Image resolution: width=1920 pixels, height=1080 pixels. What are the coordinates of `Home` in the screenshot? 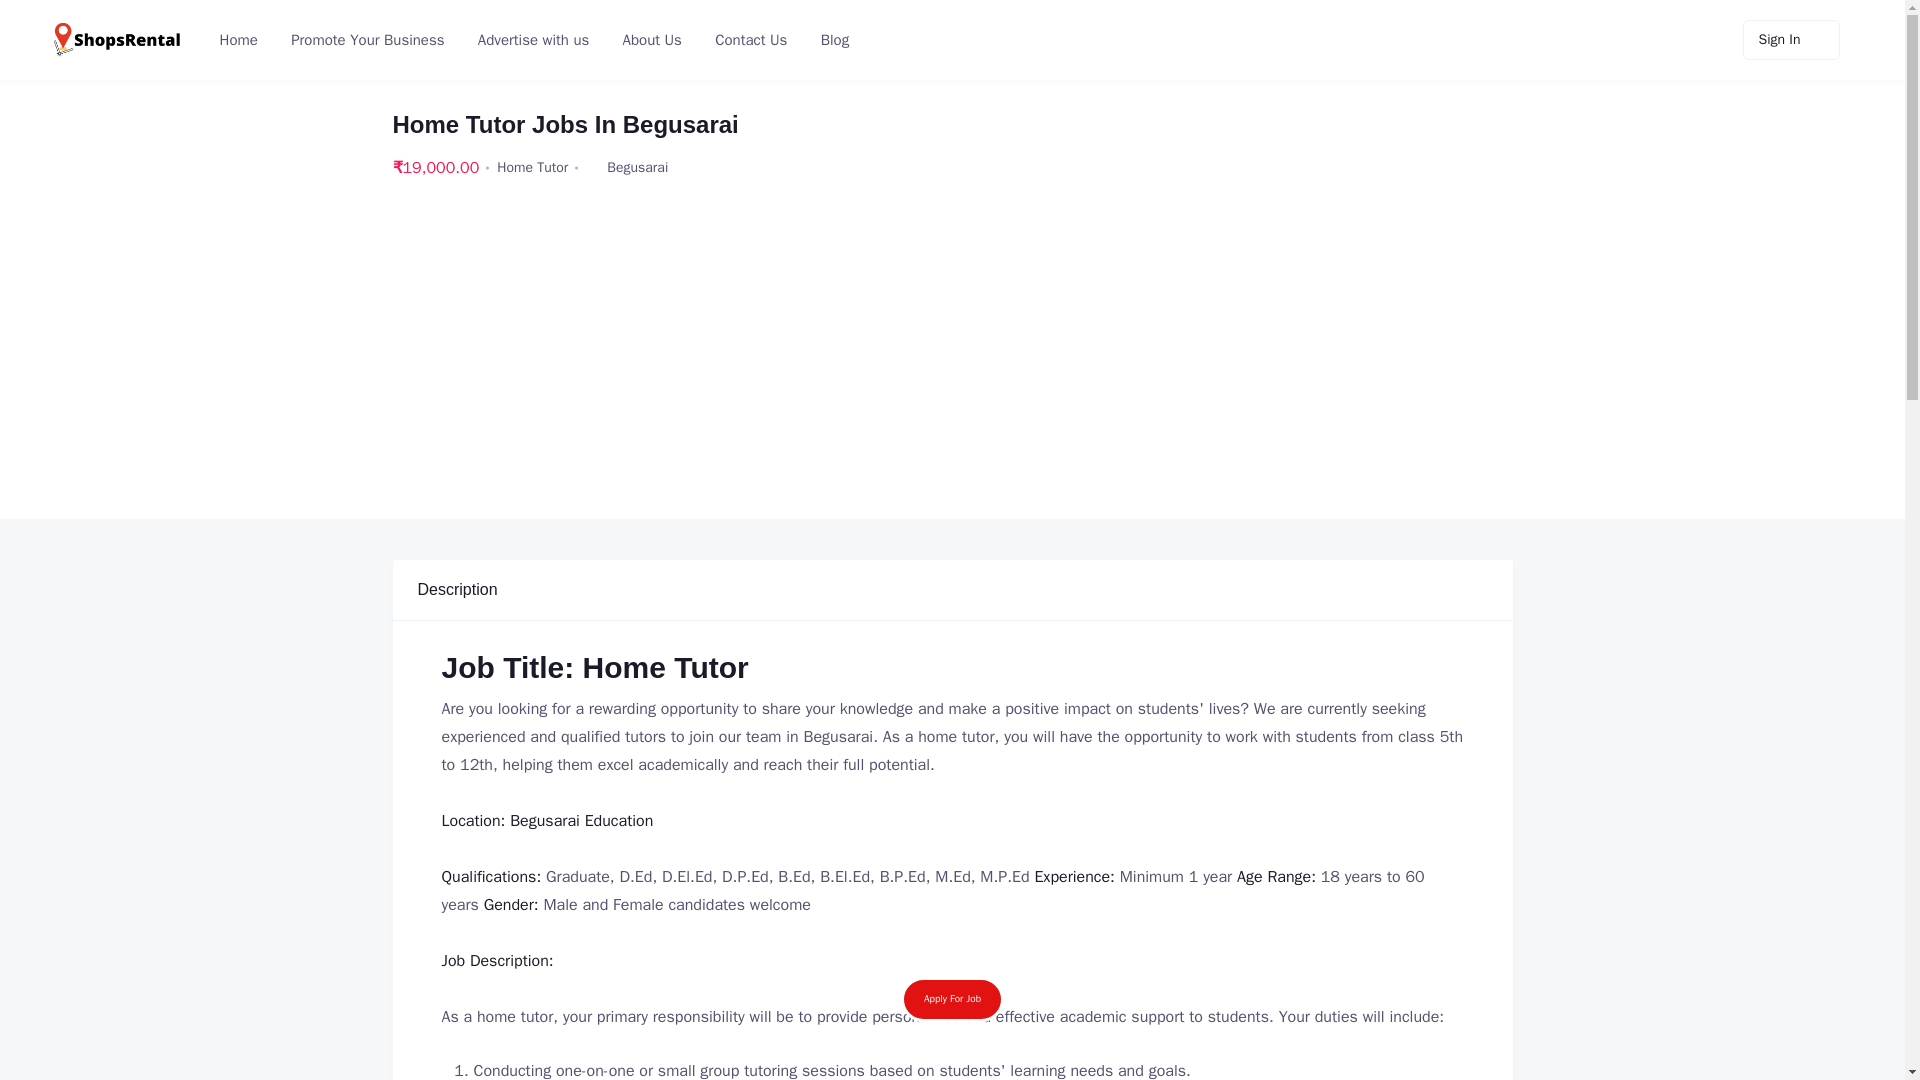 It's located at (236, 40).